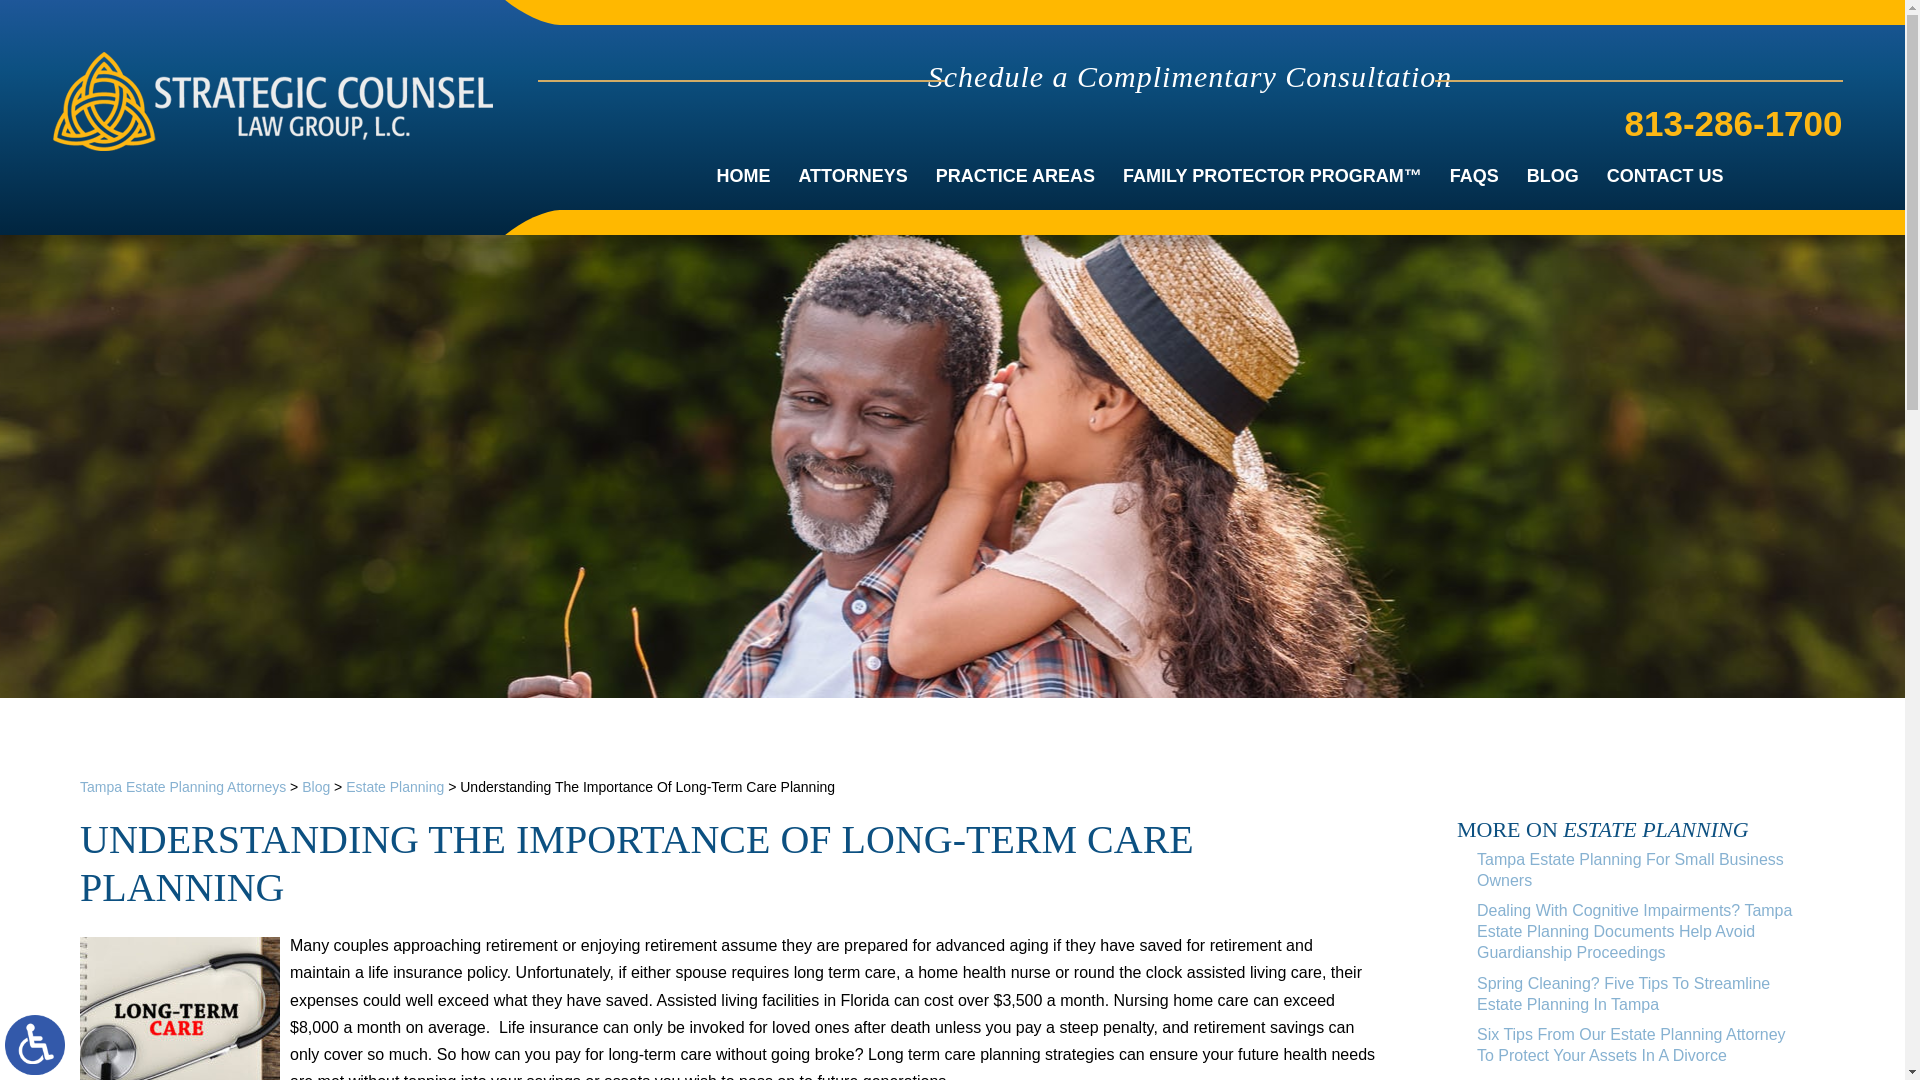 Image resolution: width=1920 pixels, height=1080 pixels. I want to click on Switch to ADA Accessible Theme, so click(35, 1044).